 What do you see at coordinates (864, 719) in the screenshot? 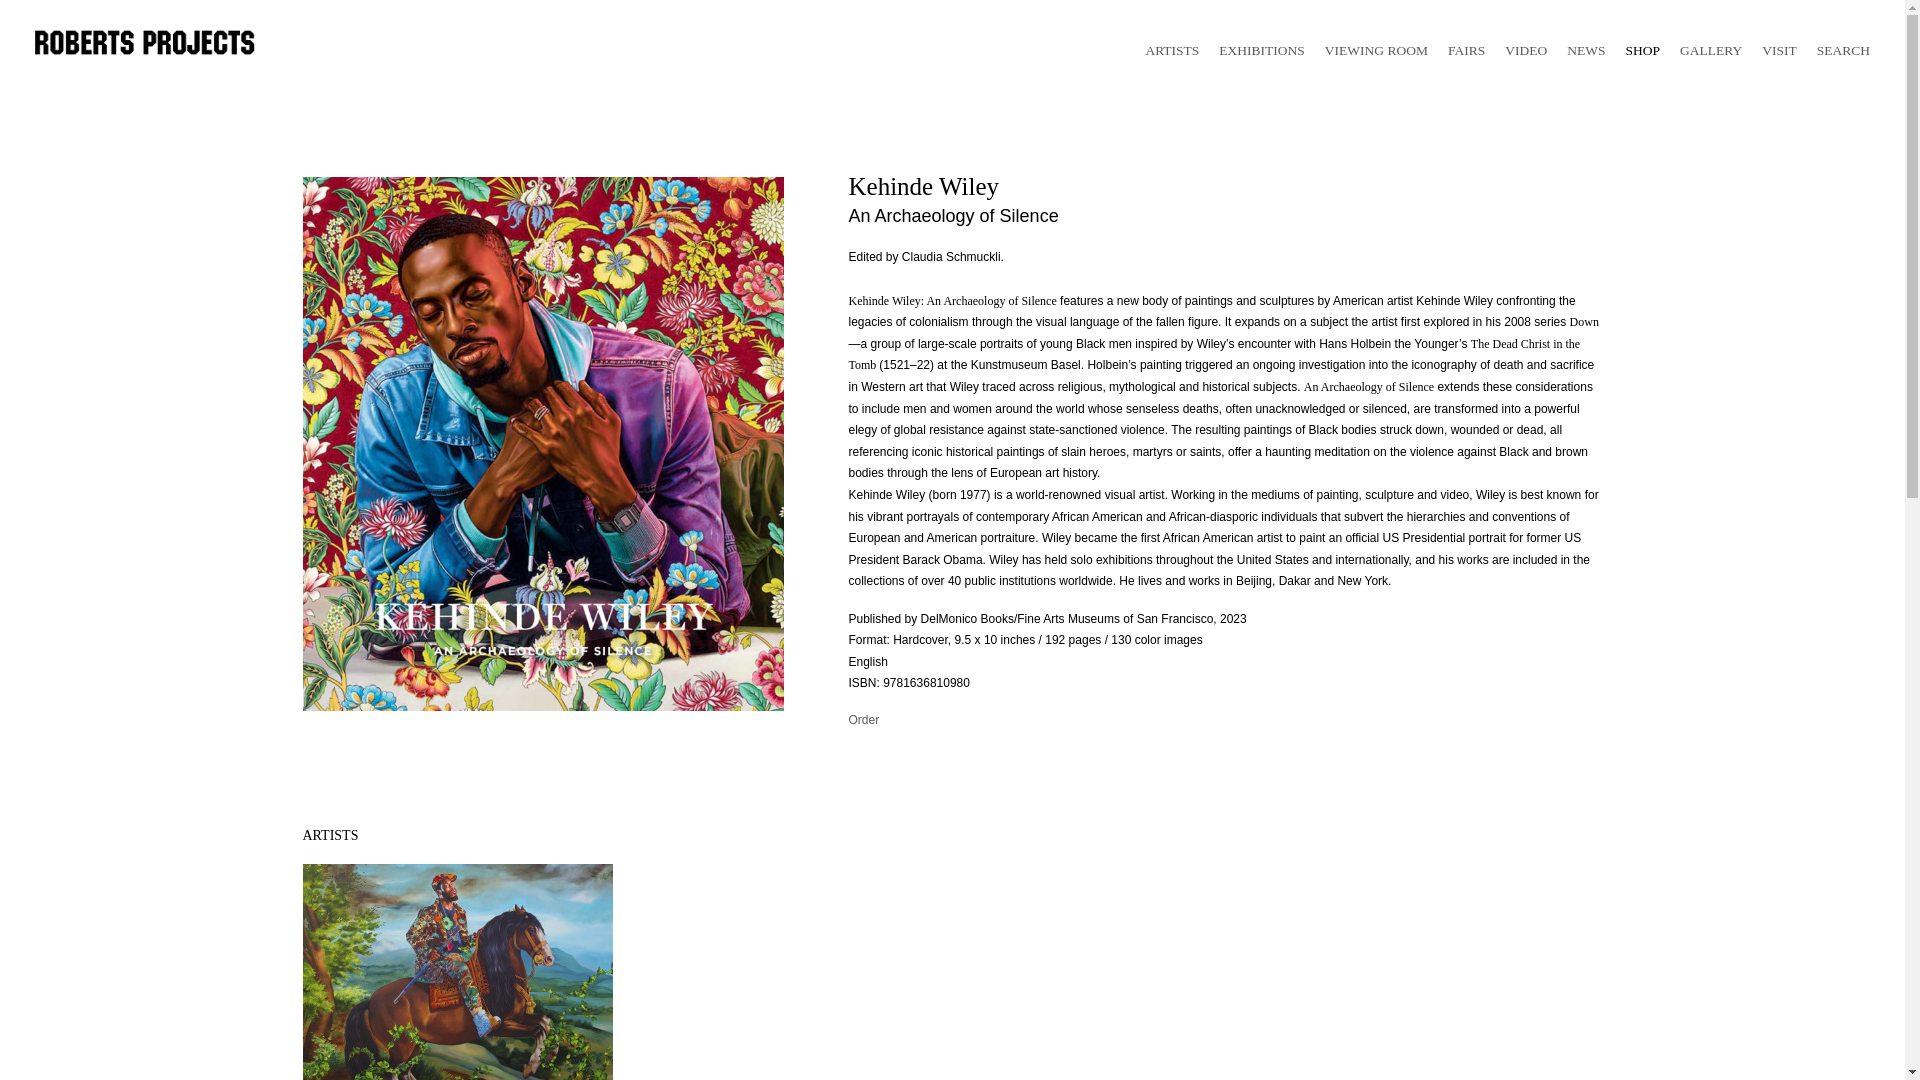
I see `Order` at bounding box center [864, 719].